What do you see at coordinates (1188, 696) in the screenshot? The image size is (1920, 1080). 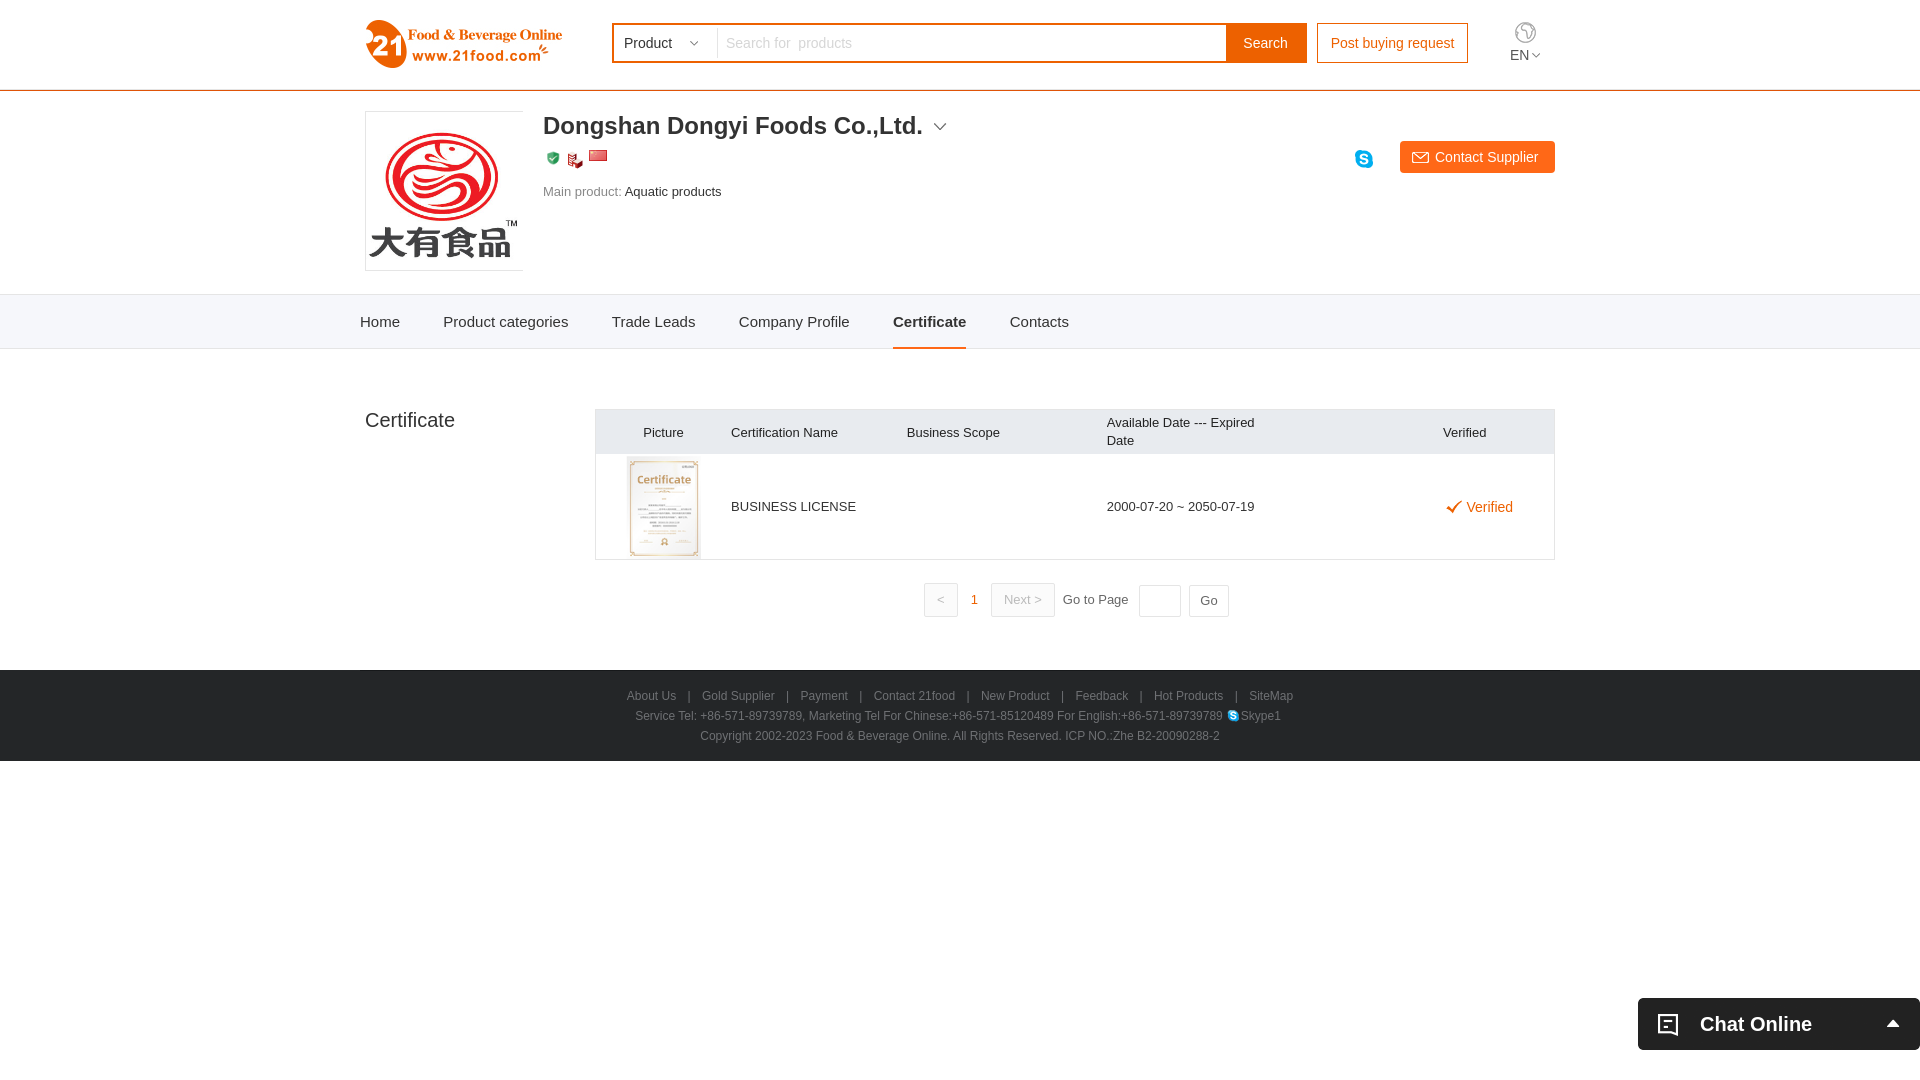 I see `Hot Products` at bounding box center [1188, 696].